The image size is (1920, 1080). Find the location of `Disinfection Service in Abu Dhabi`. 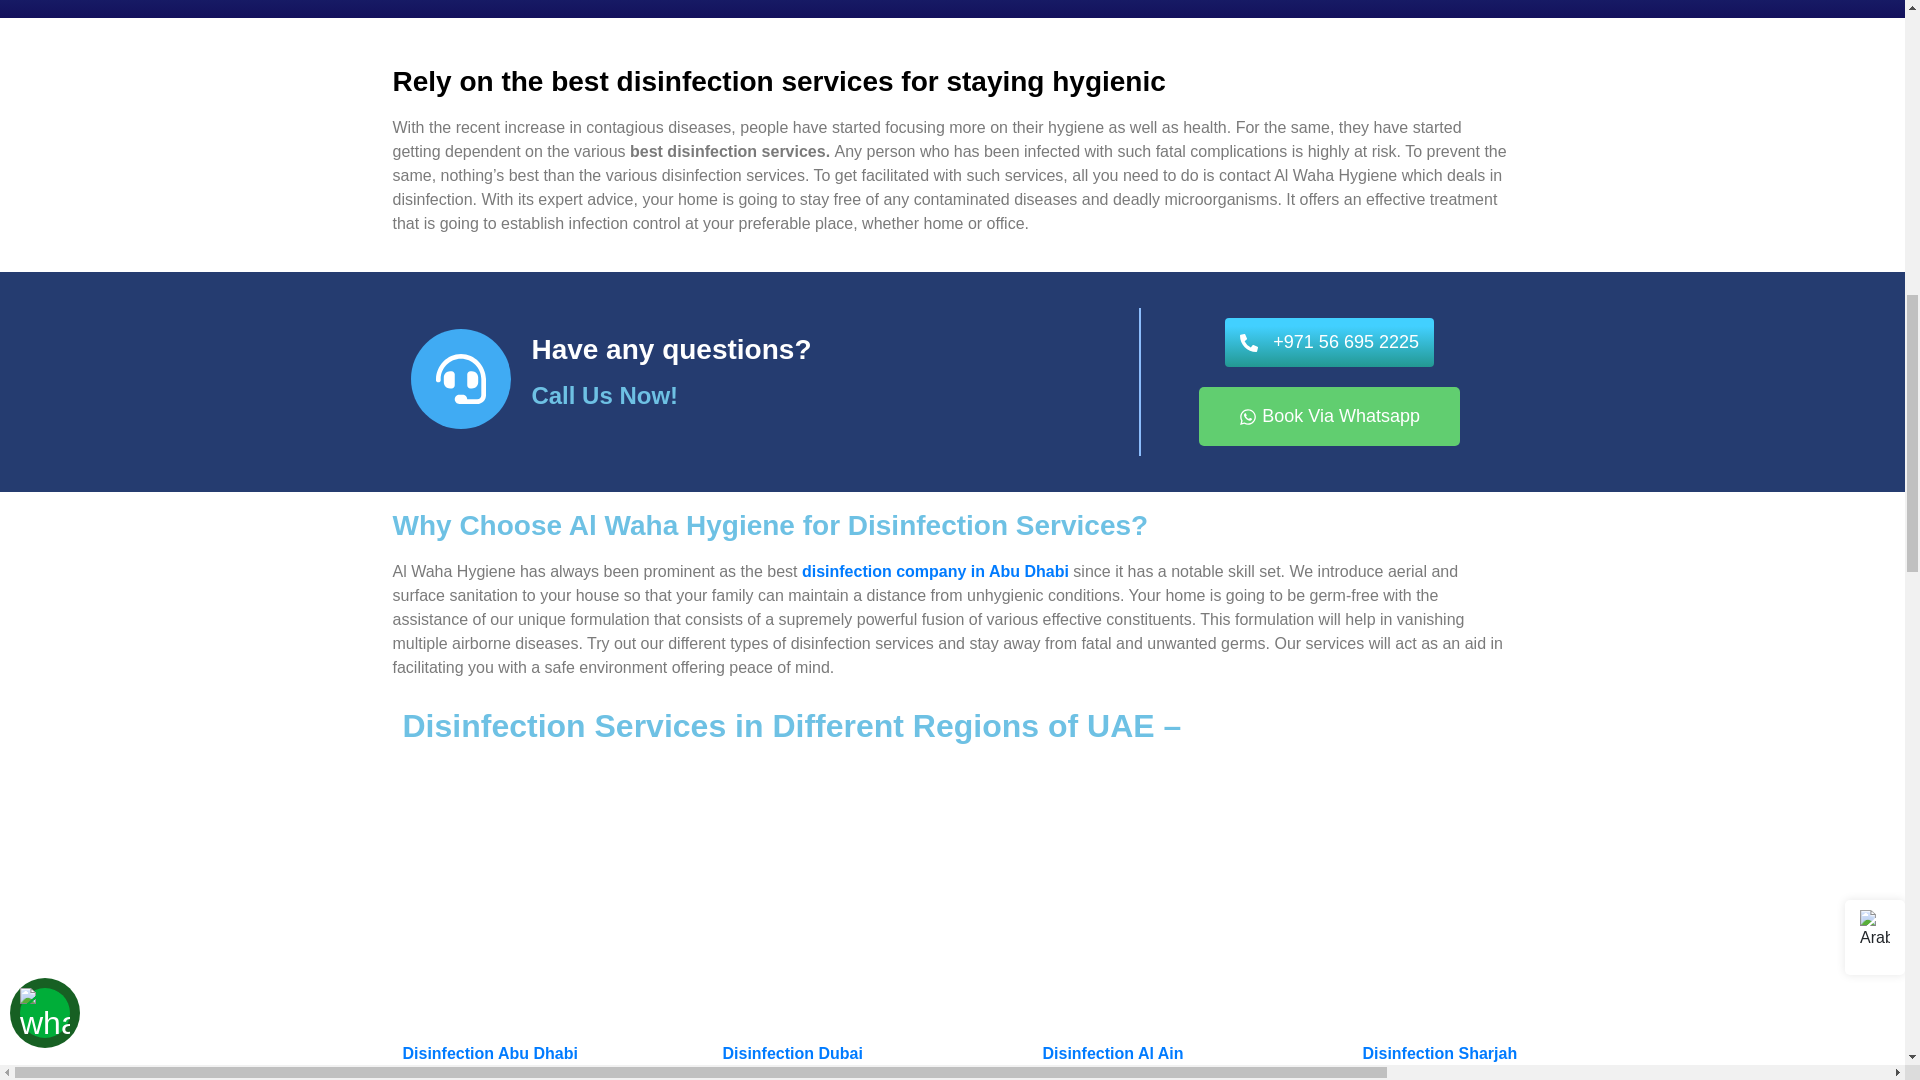

Disinfection Service in Abu Dhabi is located at coordinates (871, 892).